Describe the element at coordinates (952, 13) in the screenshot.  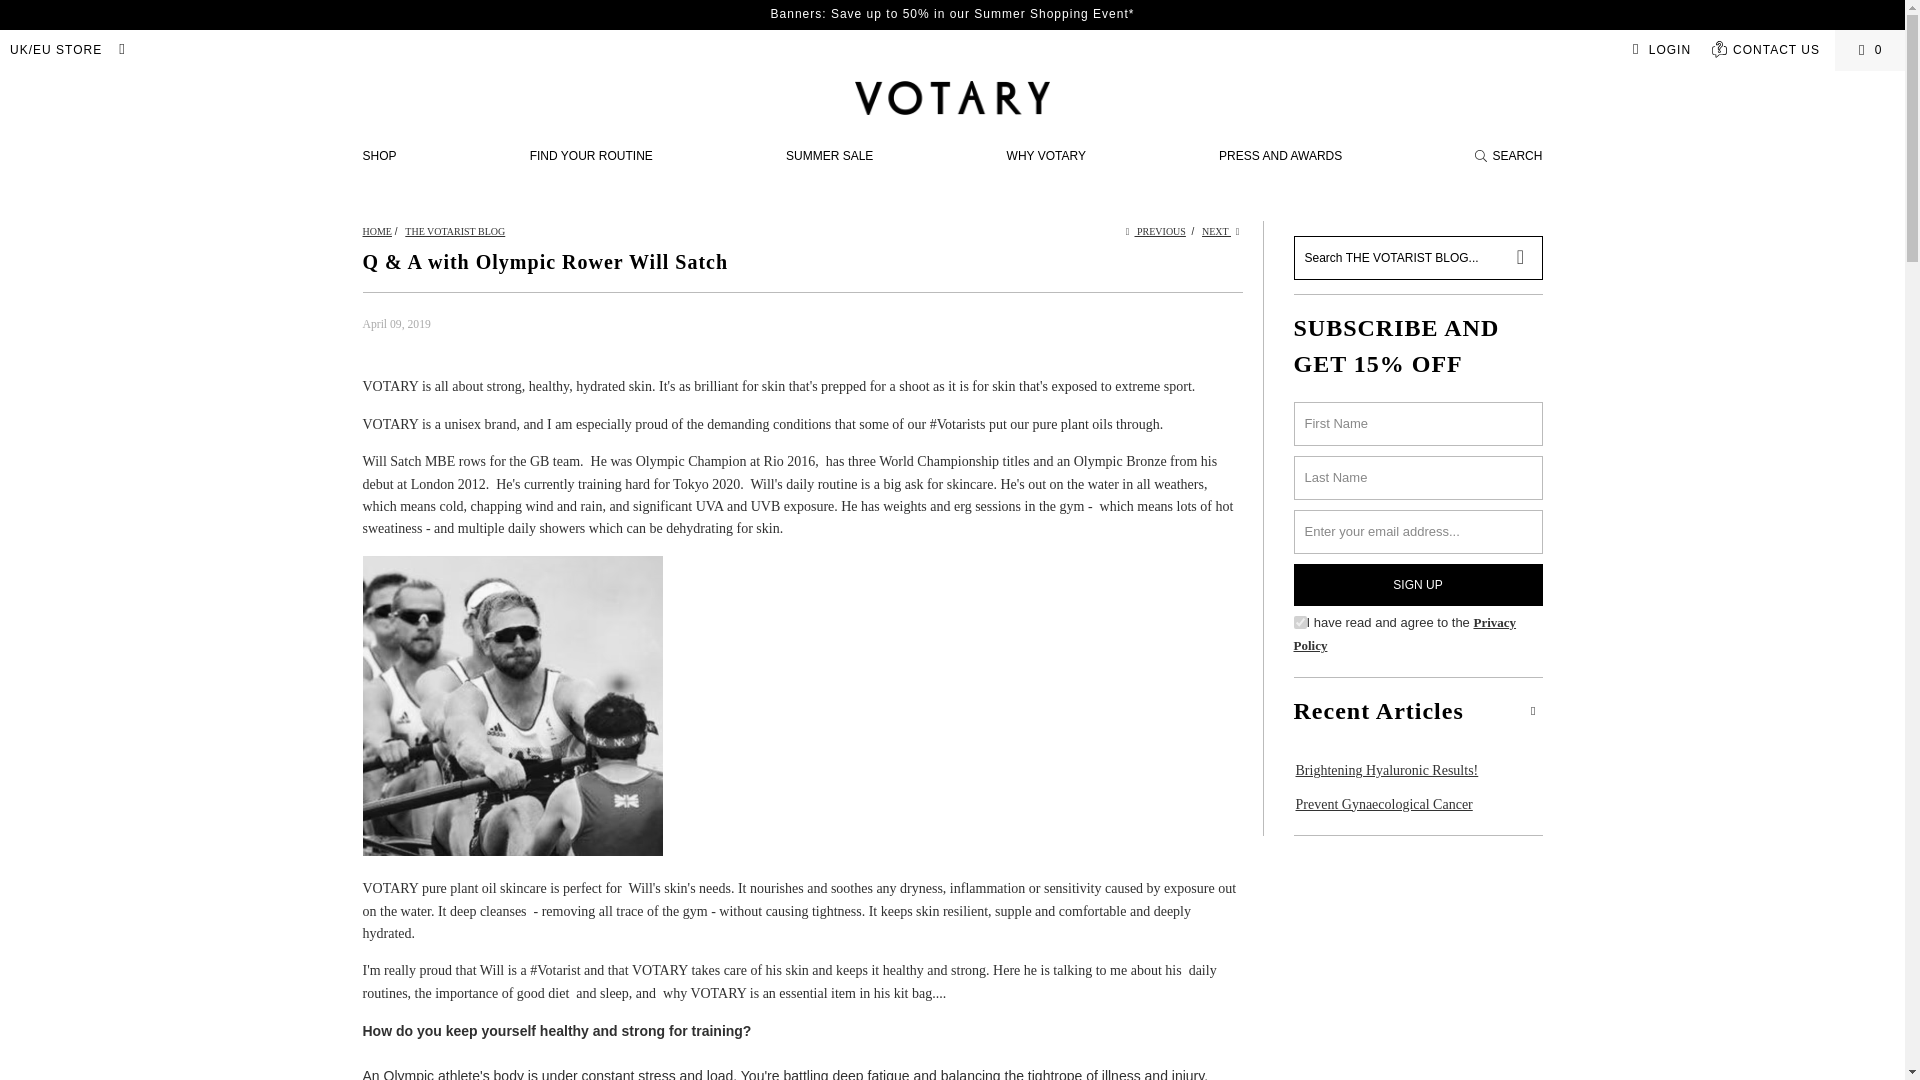
I see `Summer Shopping Event` at that location.